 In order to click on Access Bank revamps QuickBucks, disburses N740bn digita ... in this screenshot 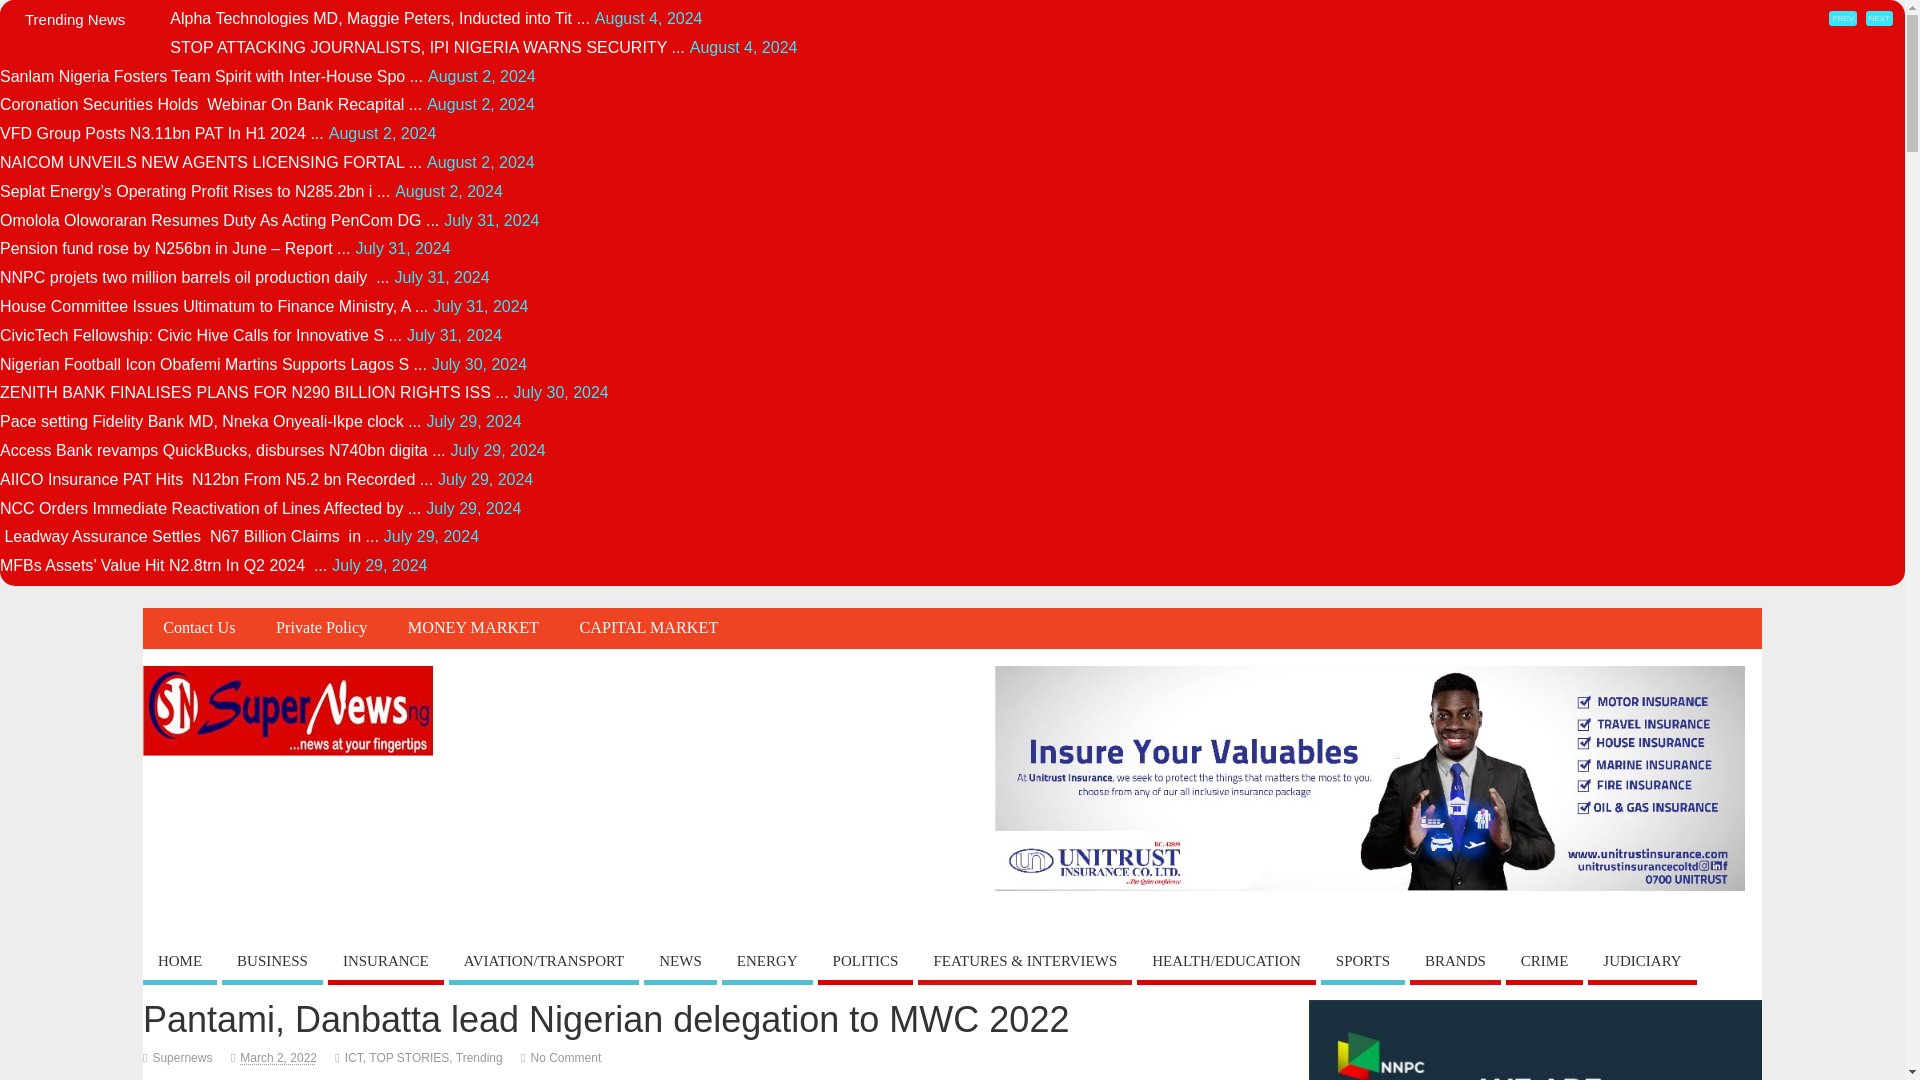, I will do `click(222, 450)`.